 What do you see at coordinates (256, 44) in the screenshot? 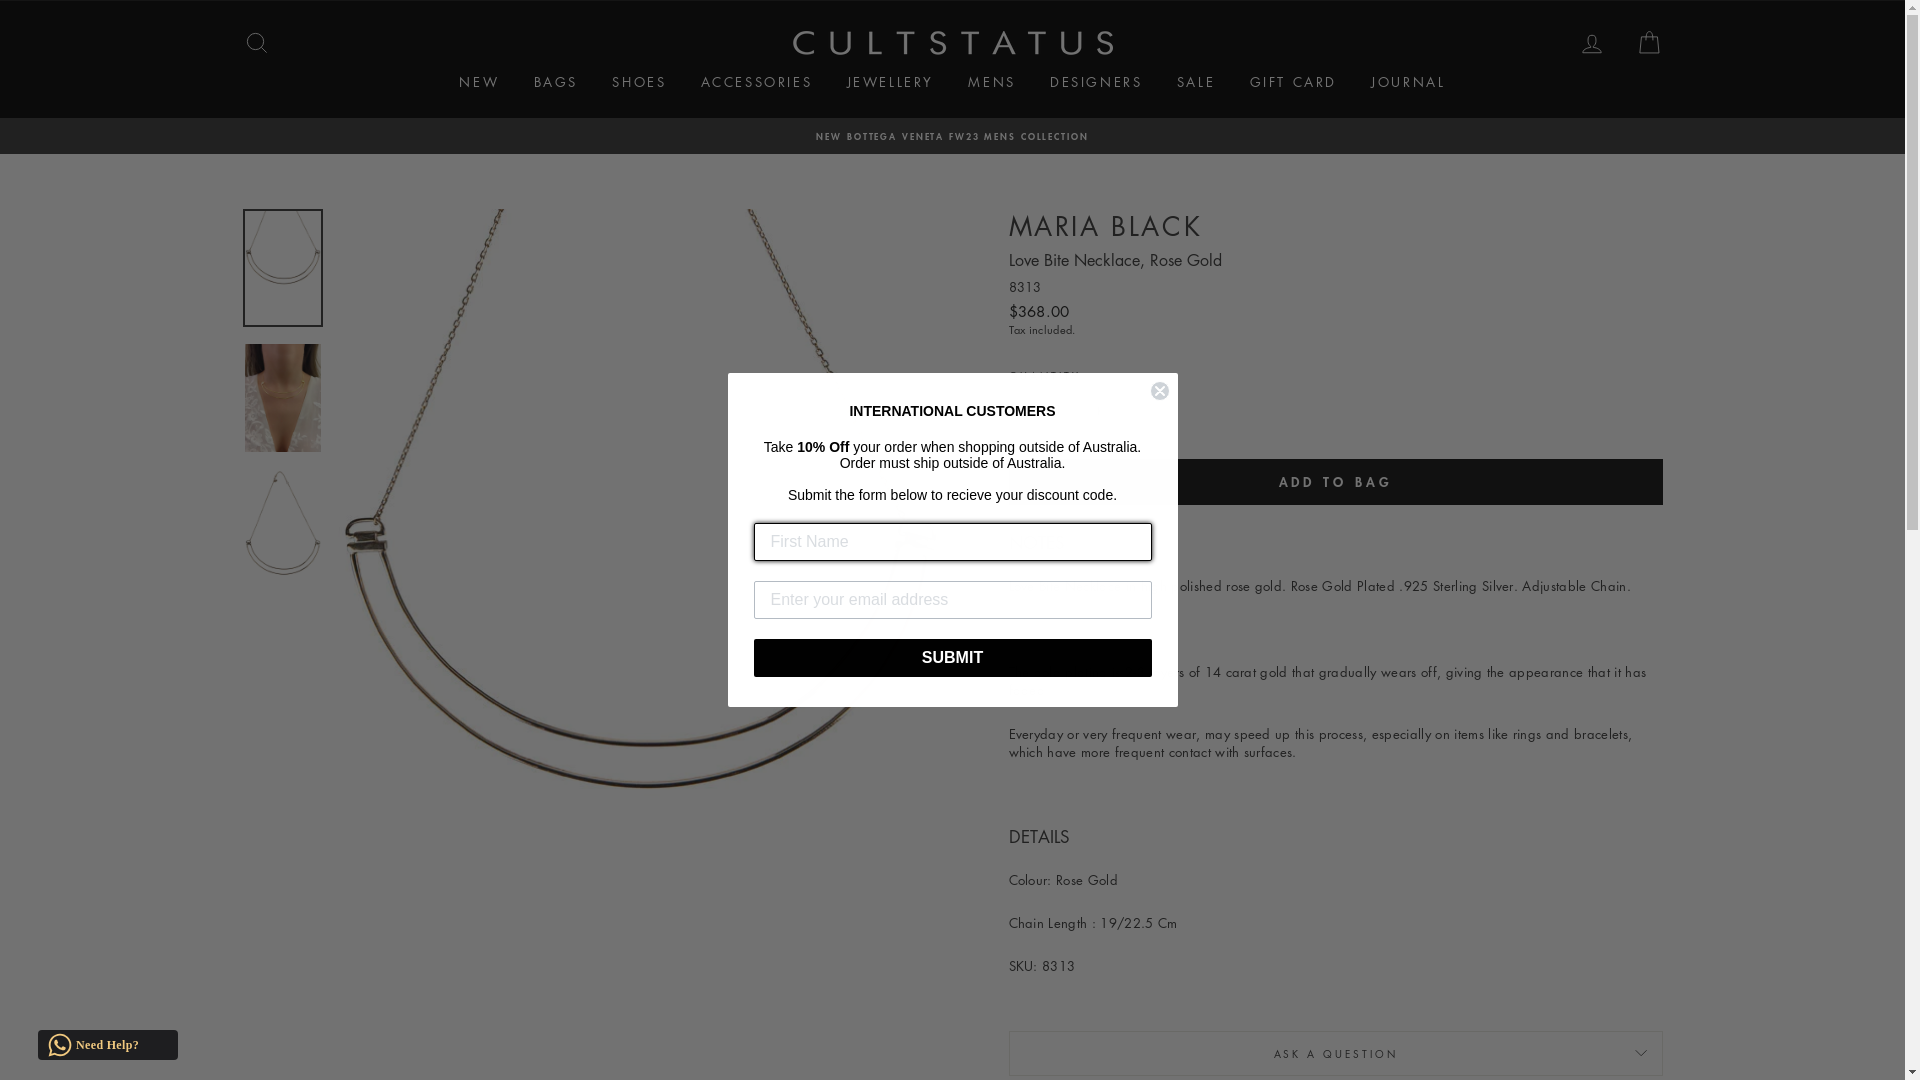
I see `SEARCH` at bounding box center [256, 44].